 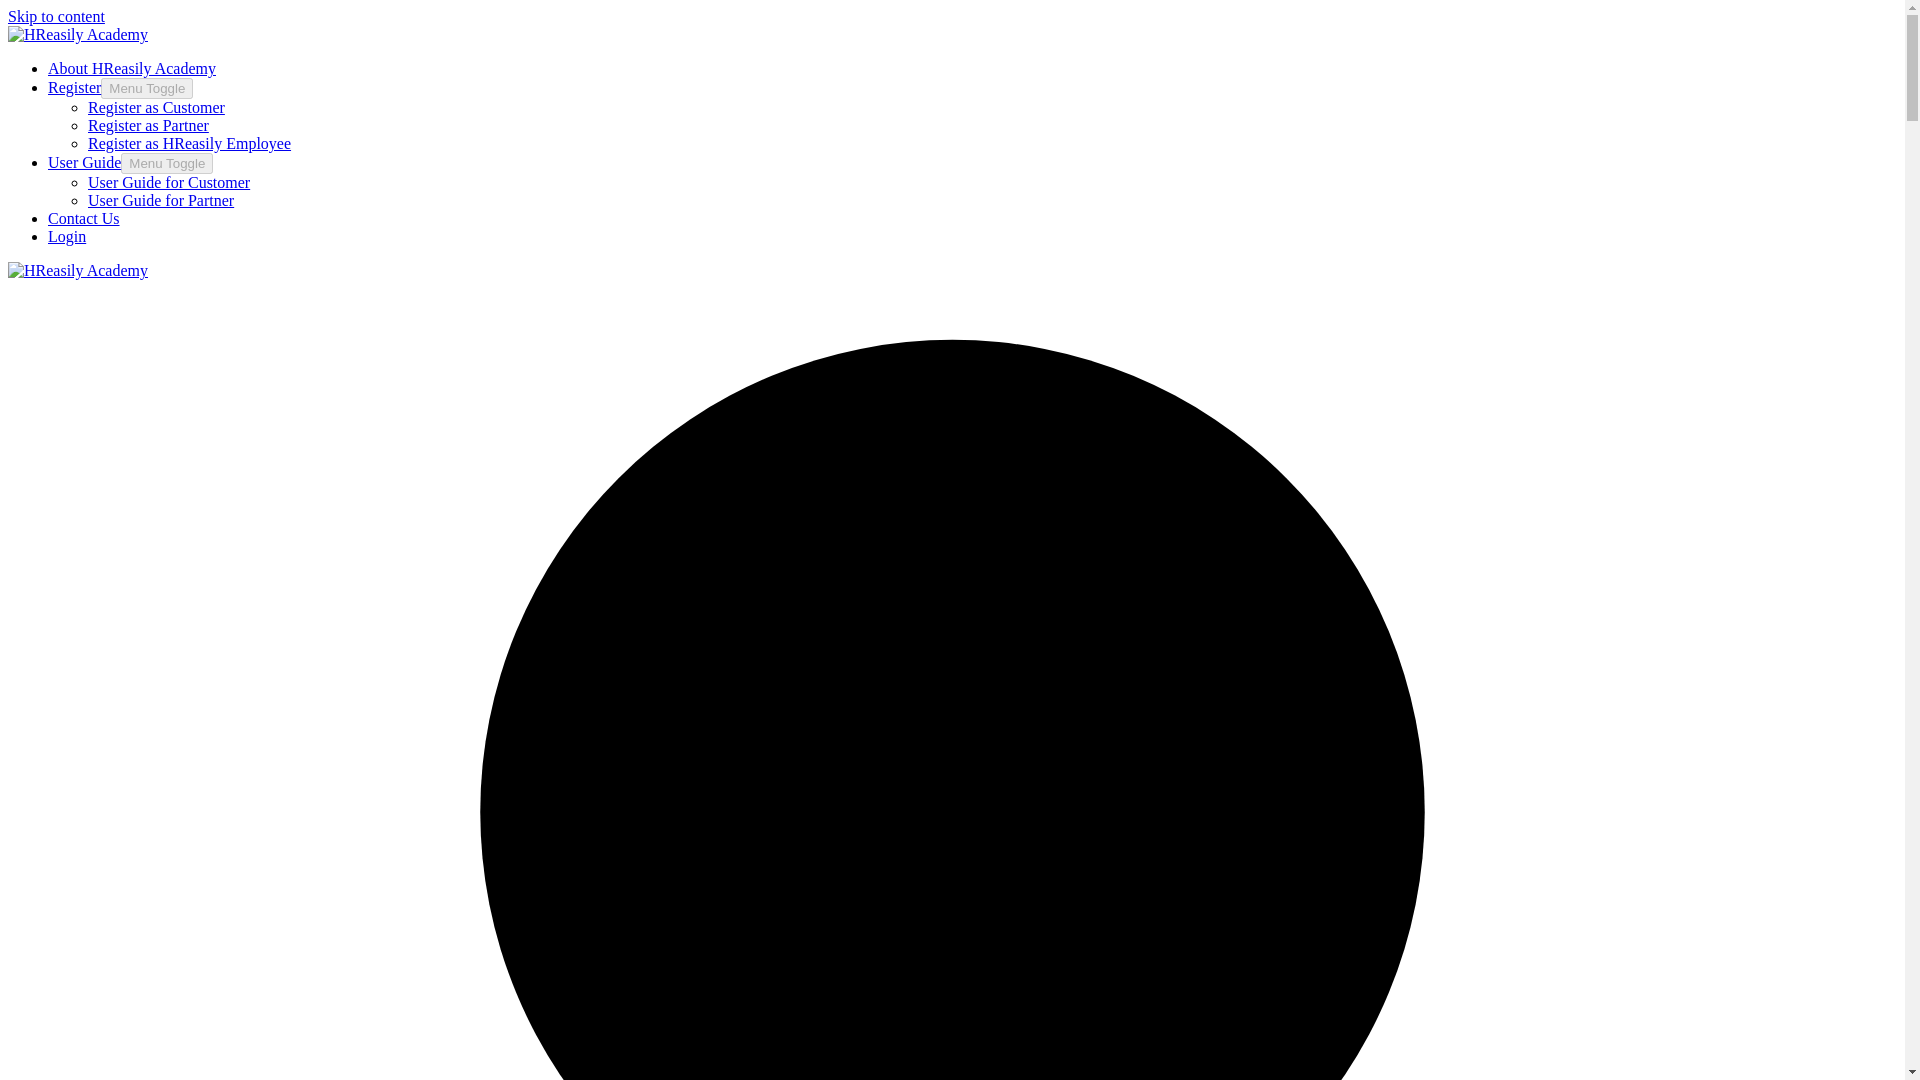 I want to click on User Guide, so click(x=84, y=162).